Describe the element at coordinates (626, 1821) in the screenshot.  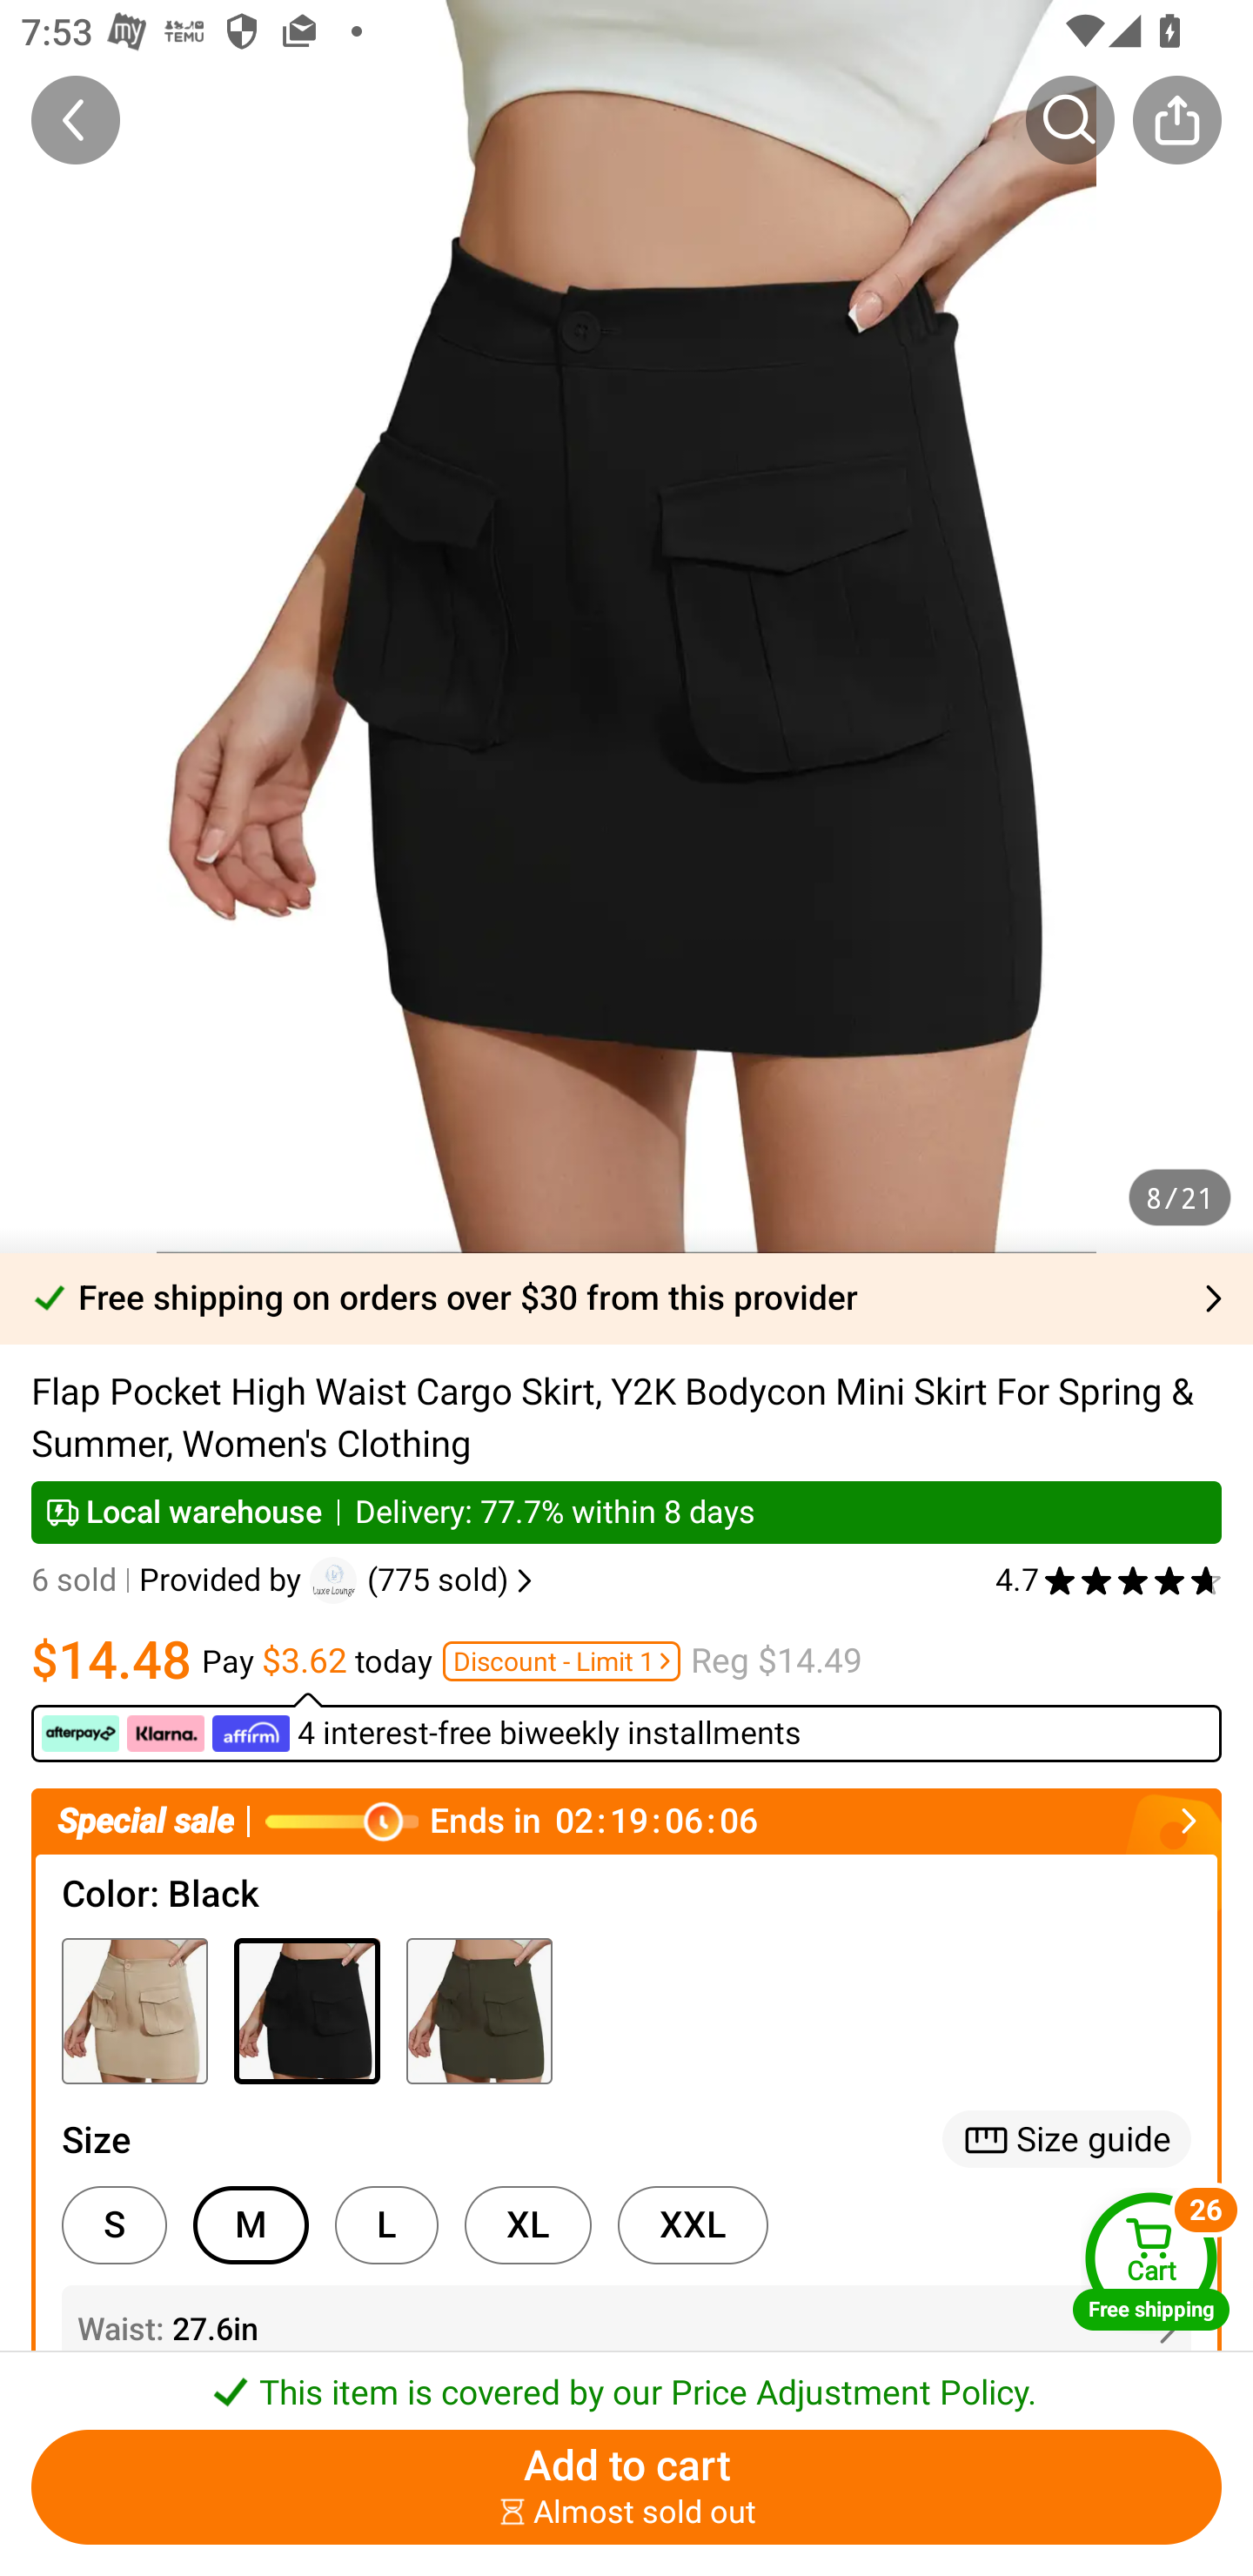
I see `Special sale Ends in￼￼` at that location.